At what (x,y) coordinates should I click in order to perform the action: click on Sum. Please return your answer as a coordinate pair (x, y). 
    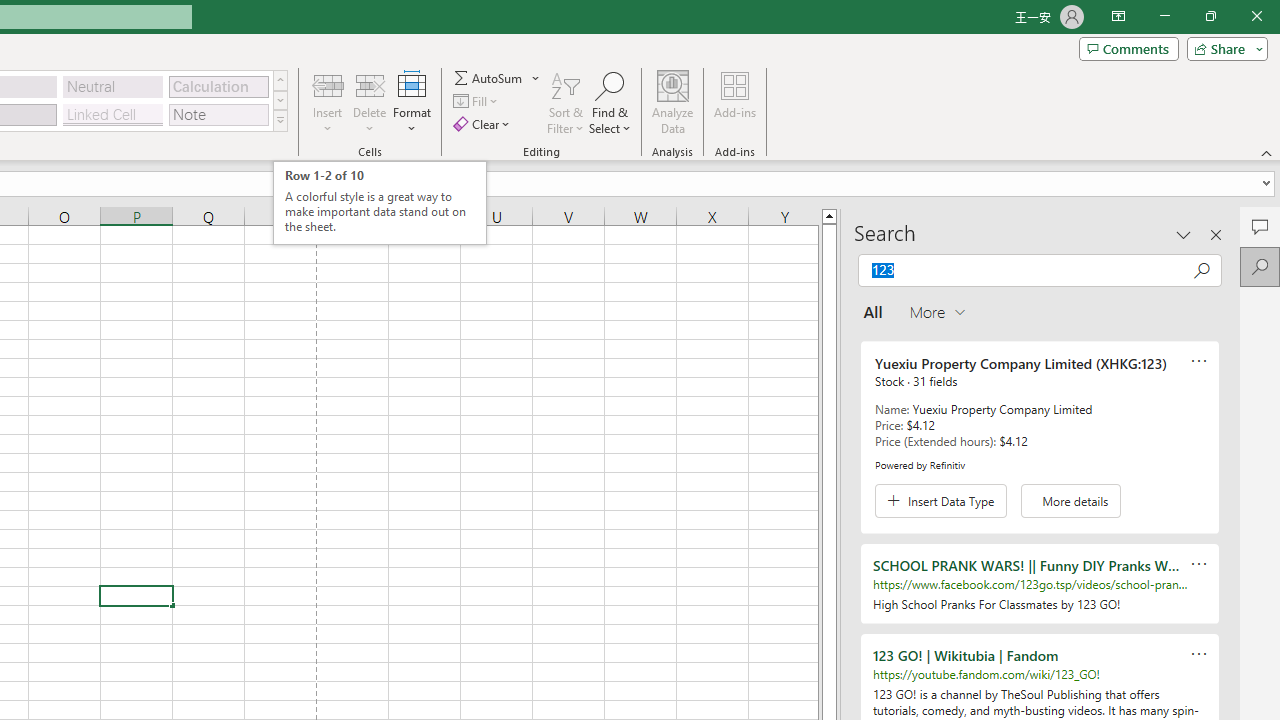
    Looking at the image, I should click on (489, 78).